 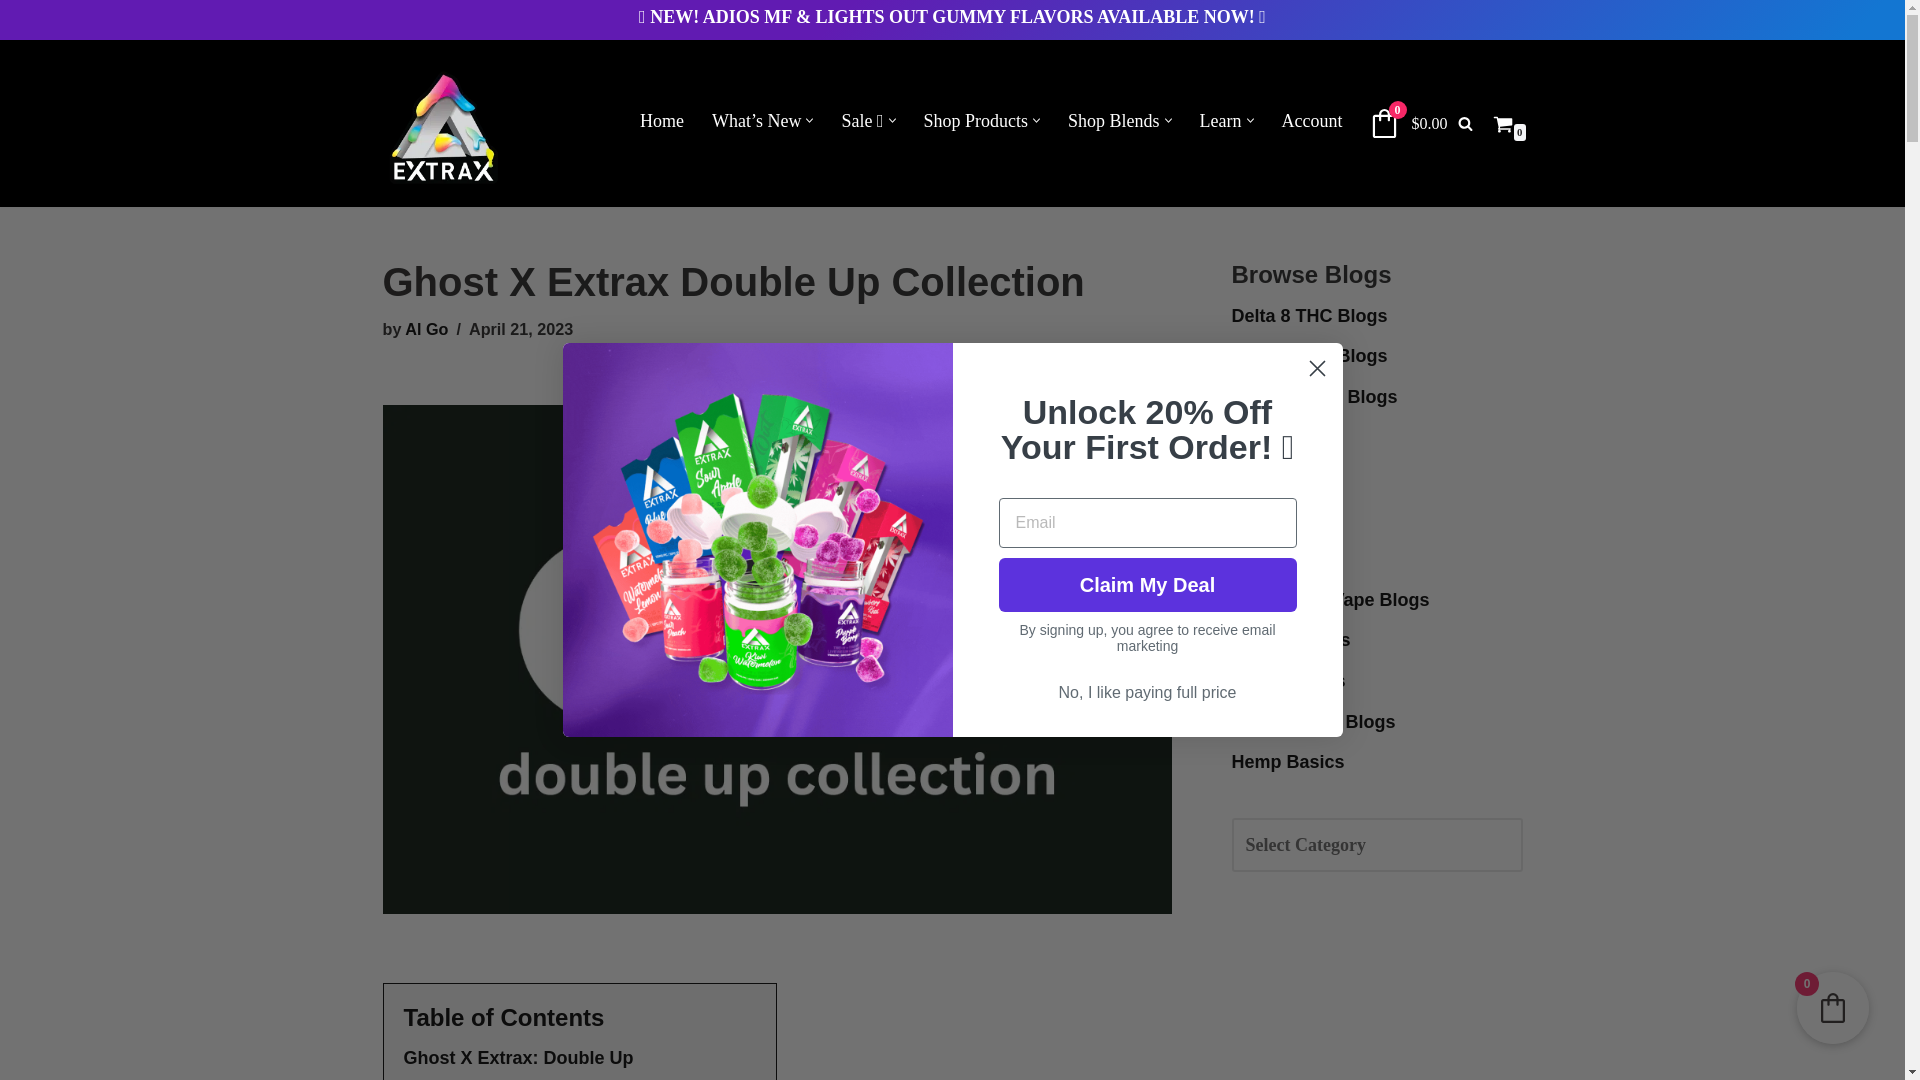 I want to click on ADIOS MF, so click(x=746, y=16).